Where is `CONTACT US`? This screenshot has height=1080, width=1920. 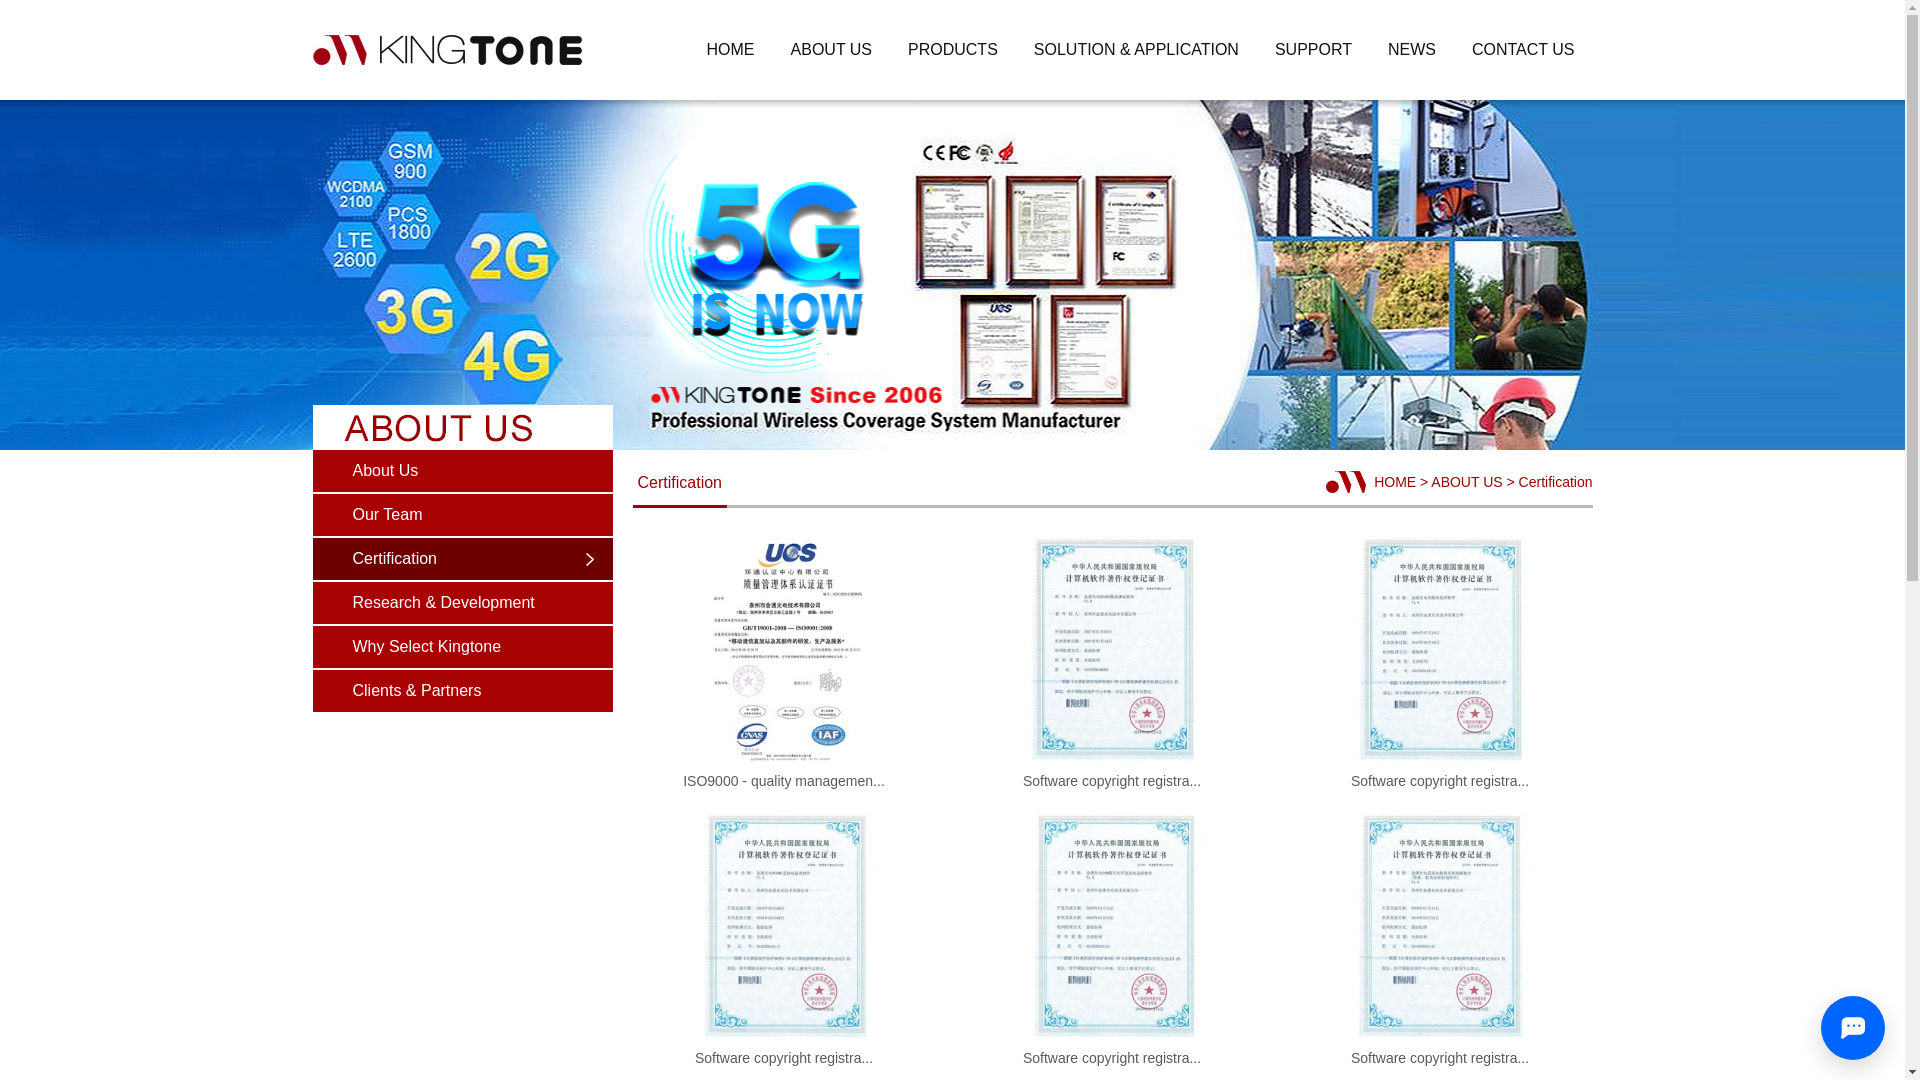
CONTACT US is located at coordinates (1524, 50).